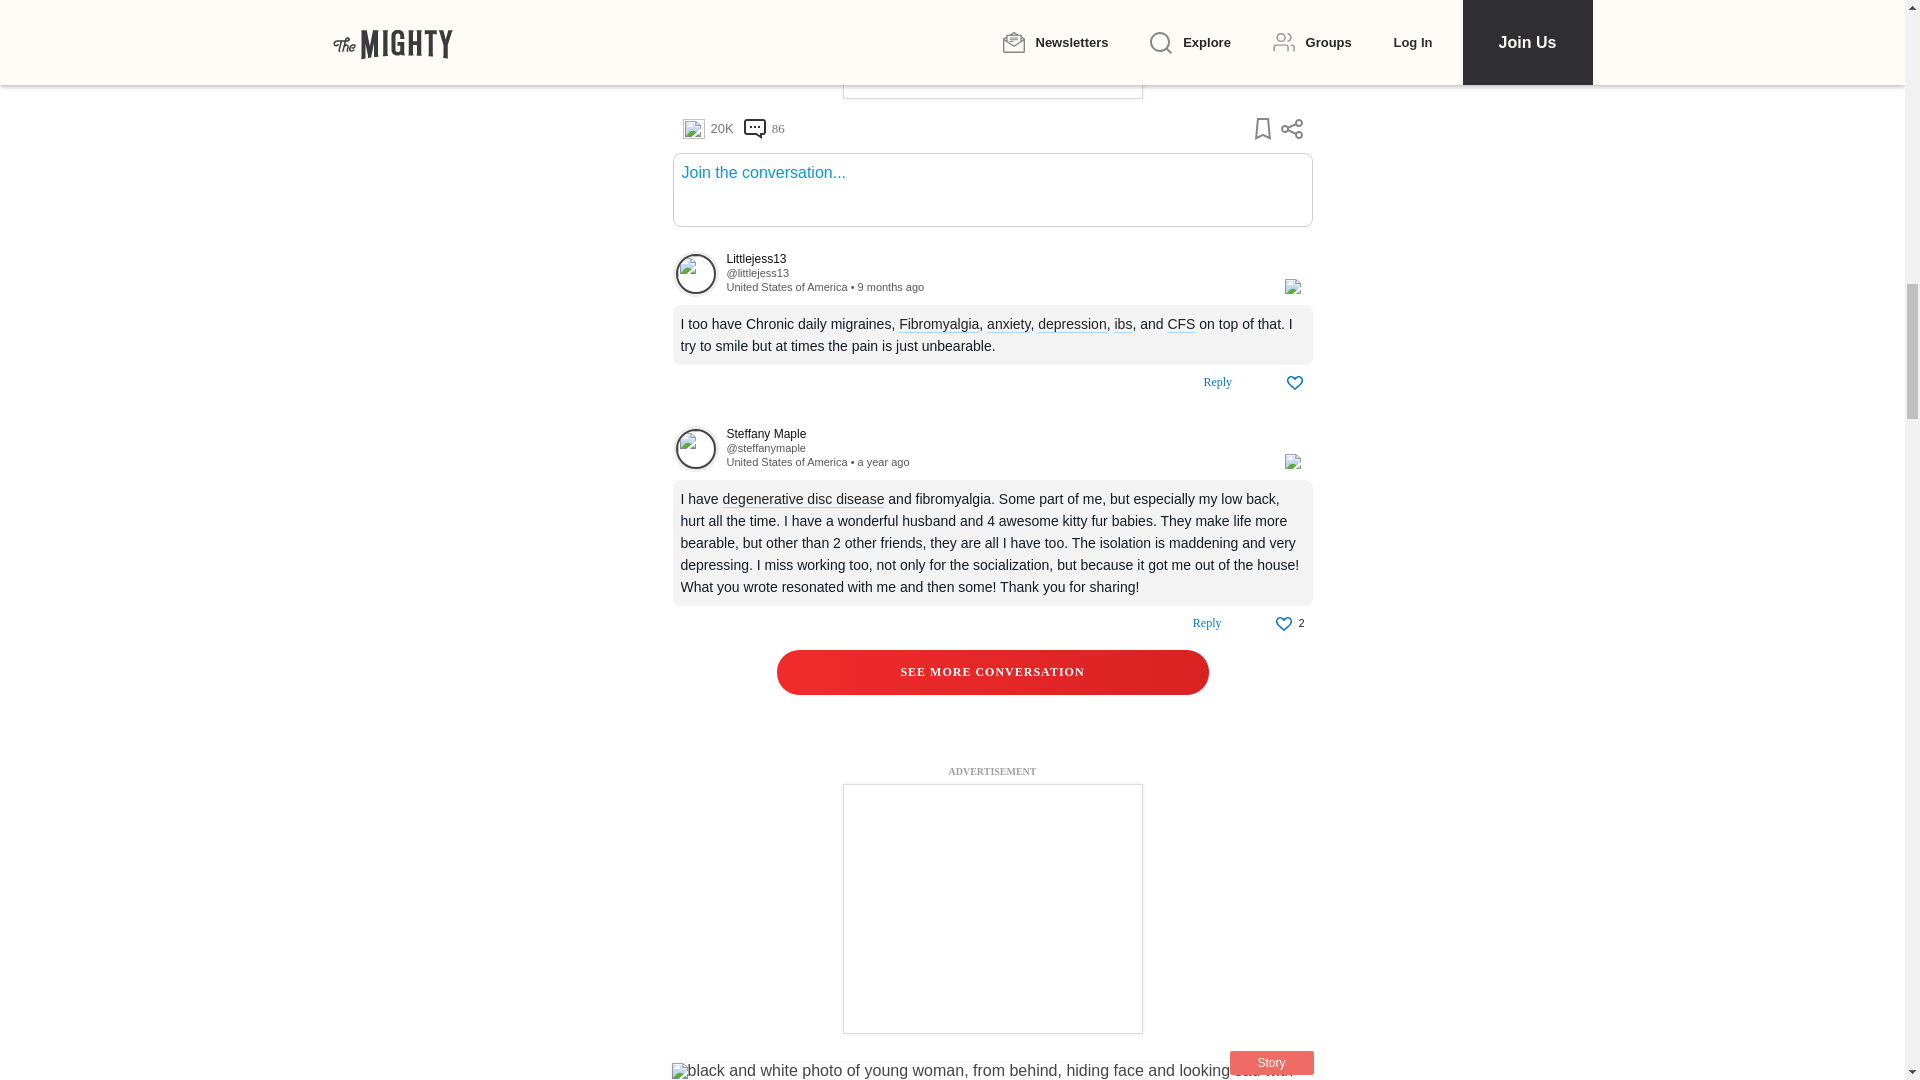 Image resolution: width=1920 pixels, height=1080 pixels. Describe the element at coordinates (938, 324) in the screenshot. I see `Fibromyalgia` at that location.